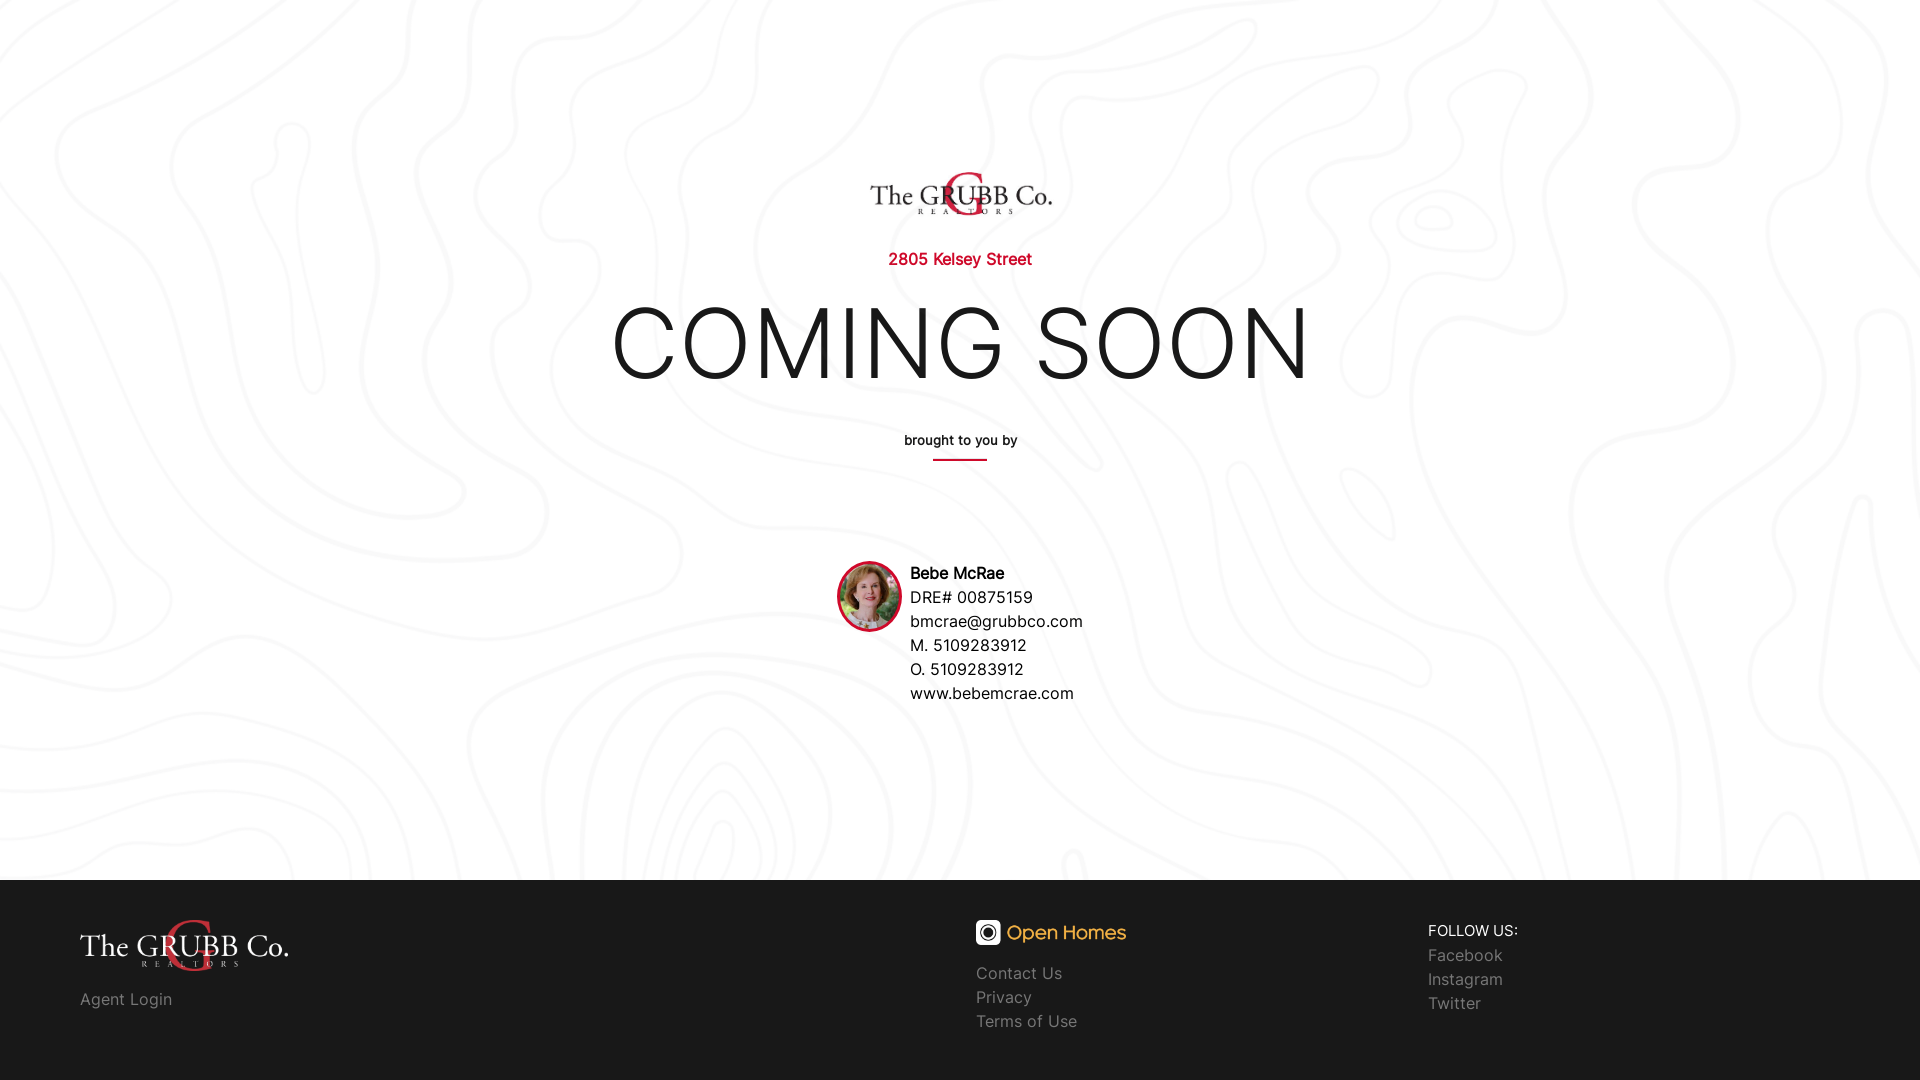 Image resolution: width=1920 pixels, height=1080 pixels. I want to click on Twitter, so click(1454, 1002).